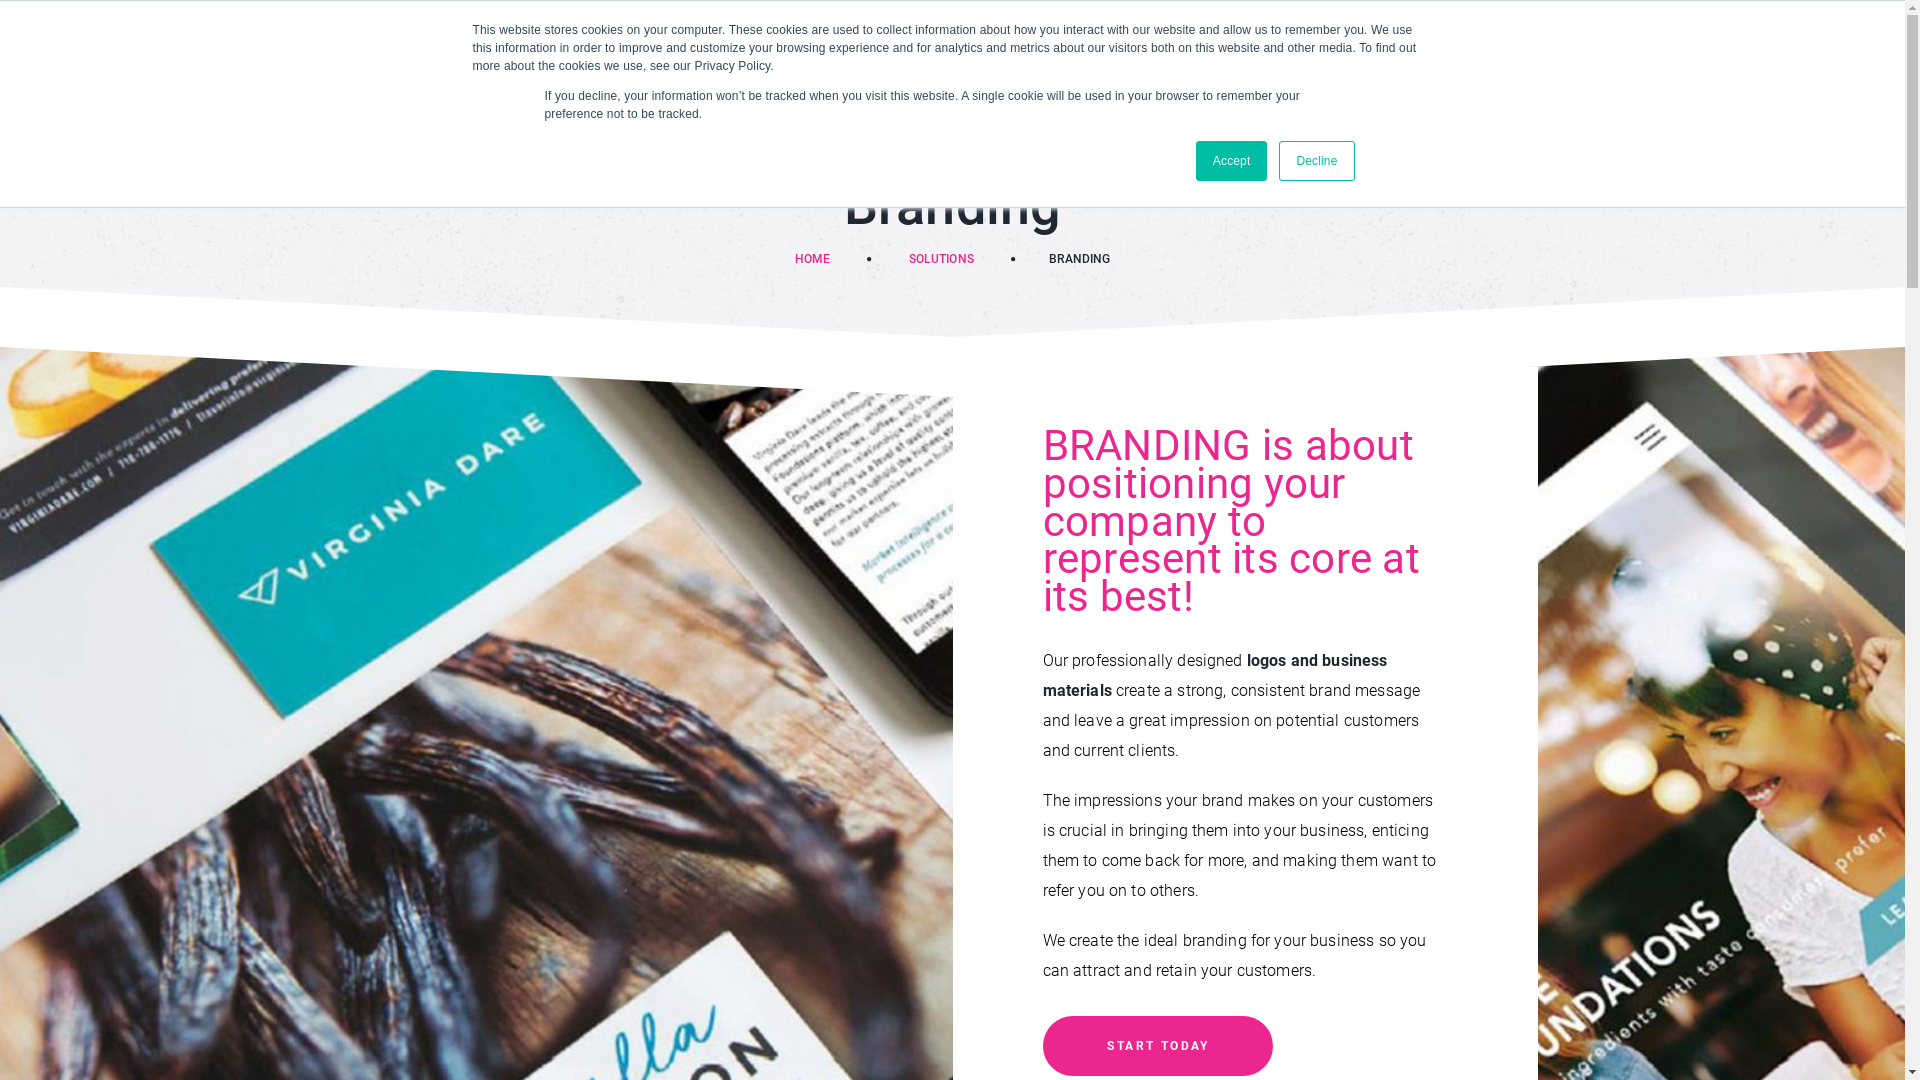 The height and width of the screenshot is (1080, 1920). I want to click on SOLUTIONS, so click(942, 259).